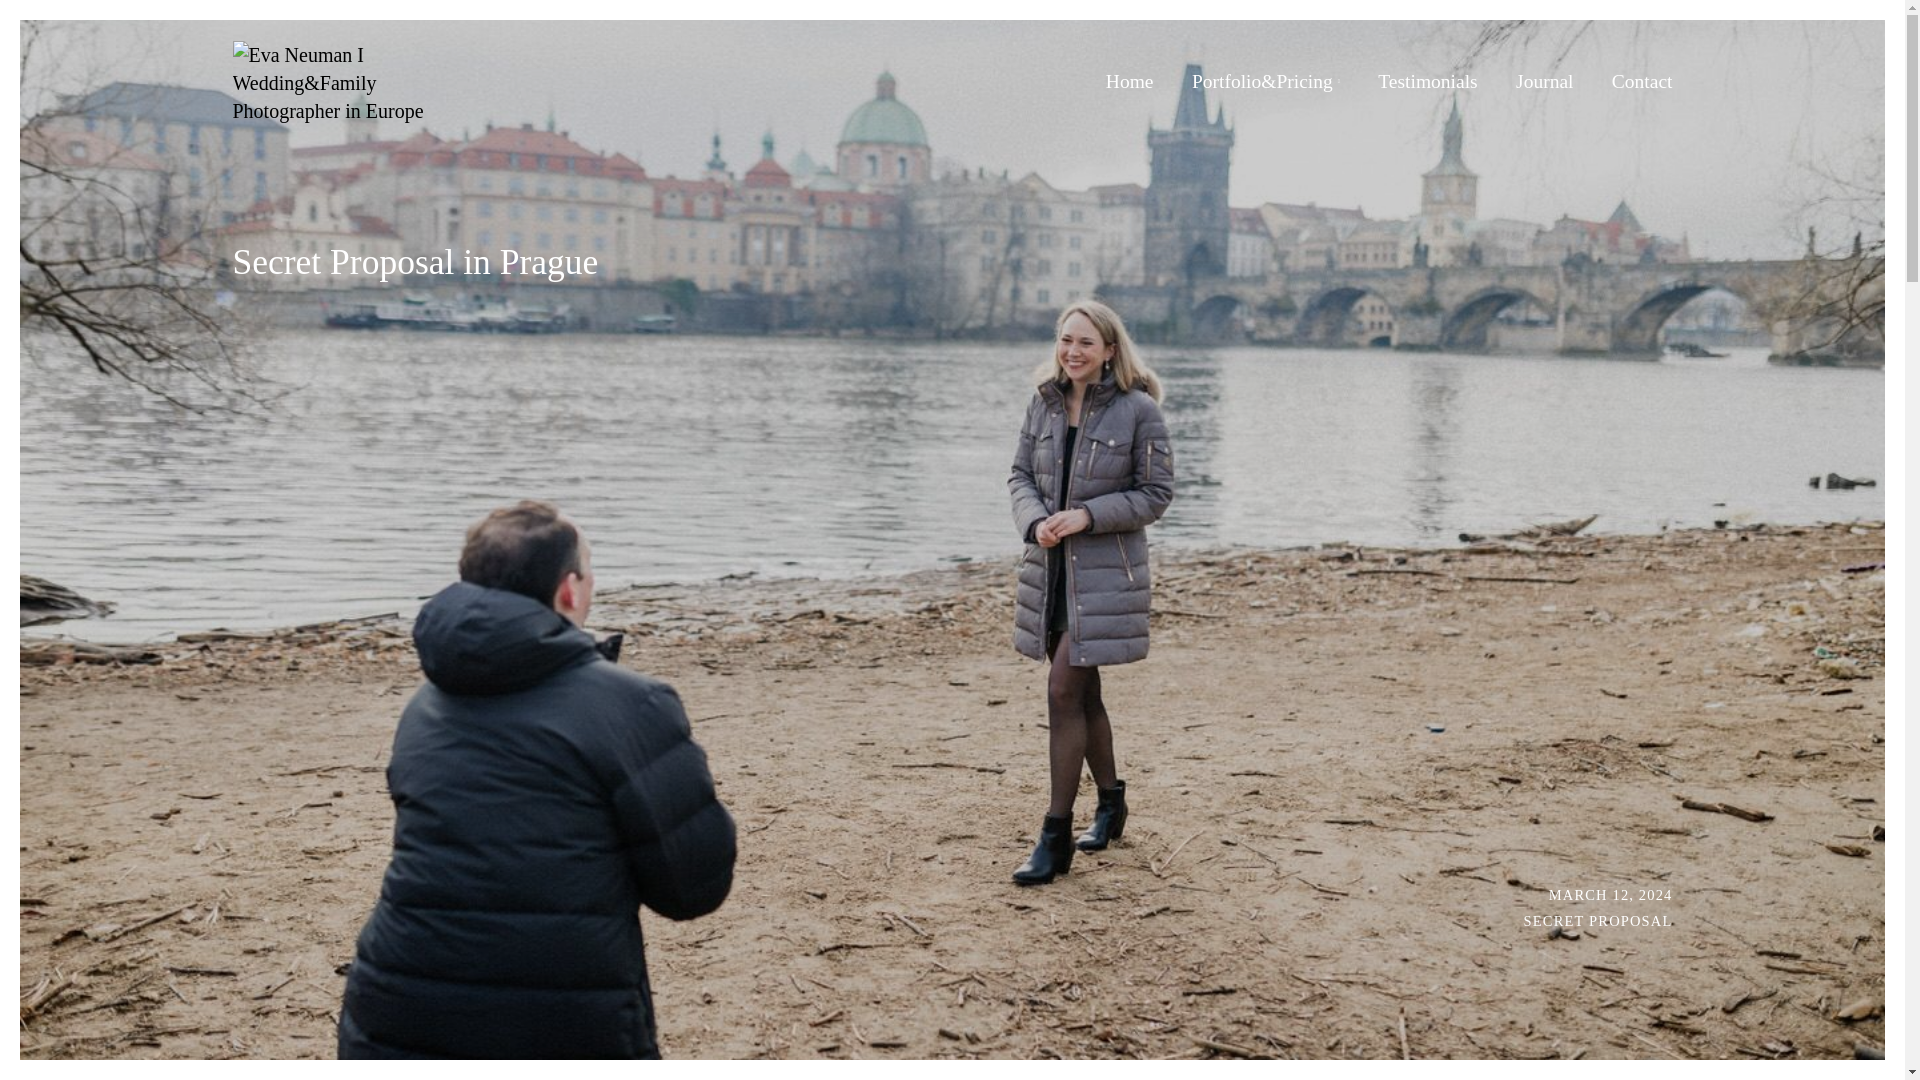  Describe the element at coordinates (1642, 81) in the screenshot. I see `Contact` at that location.